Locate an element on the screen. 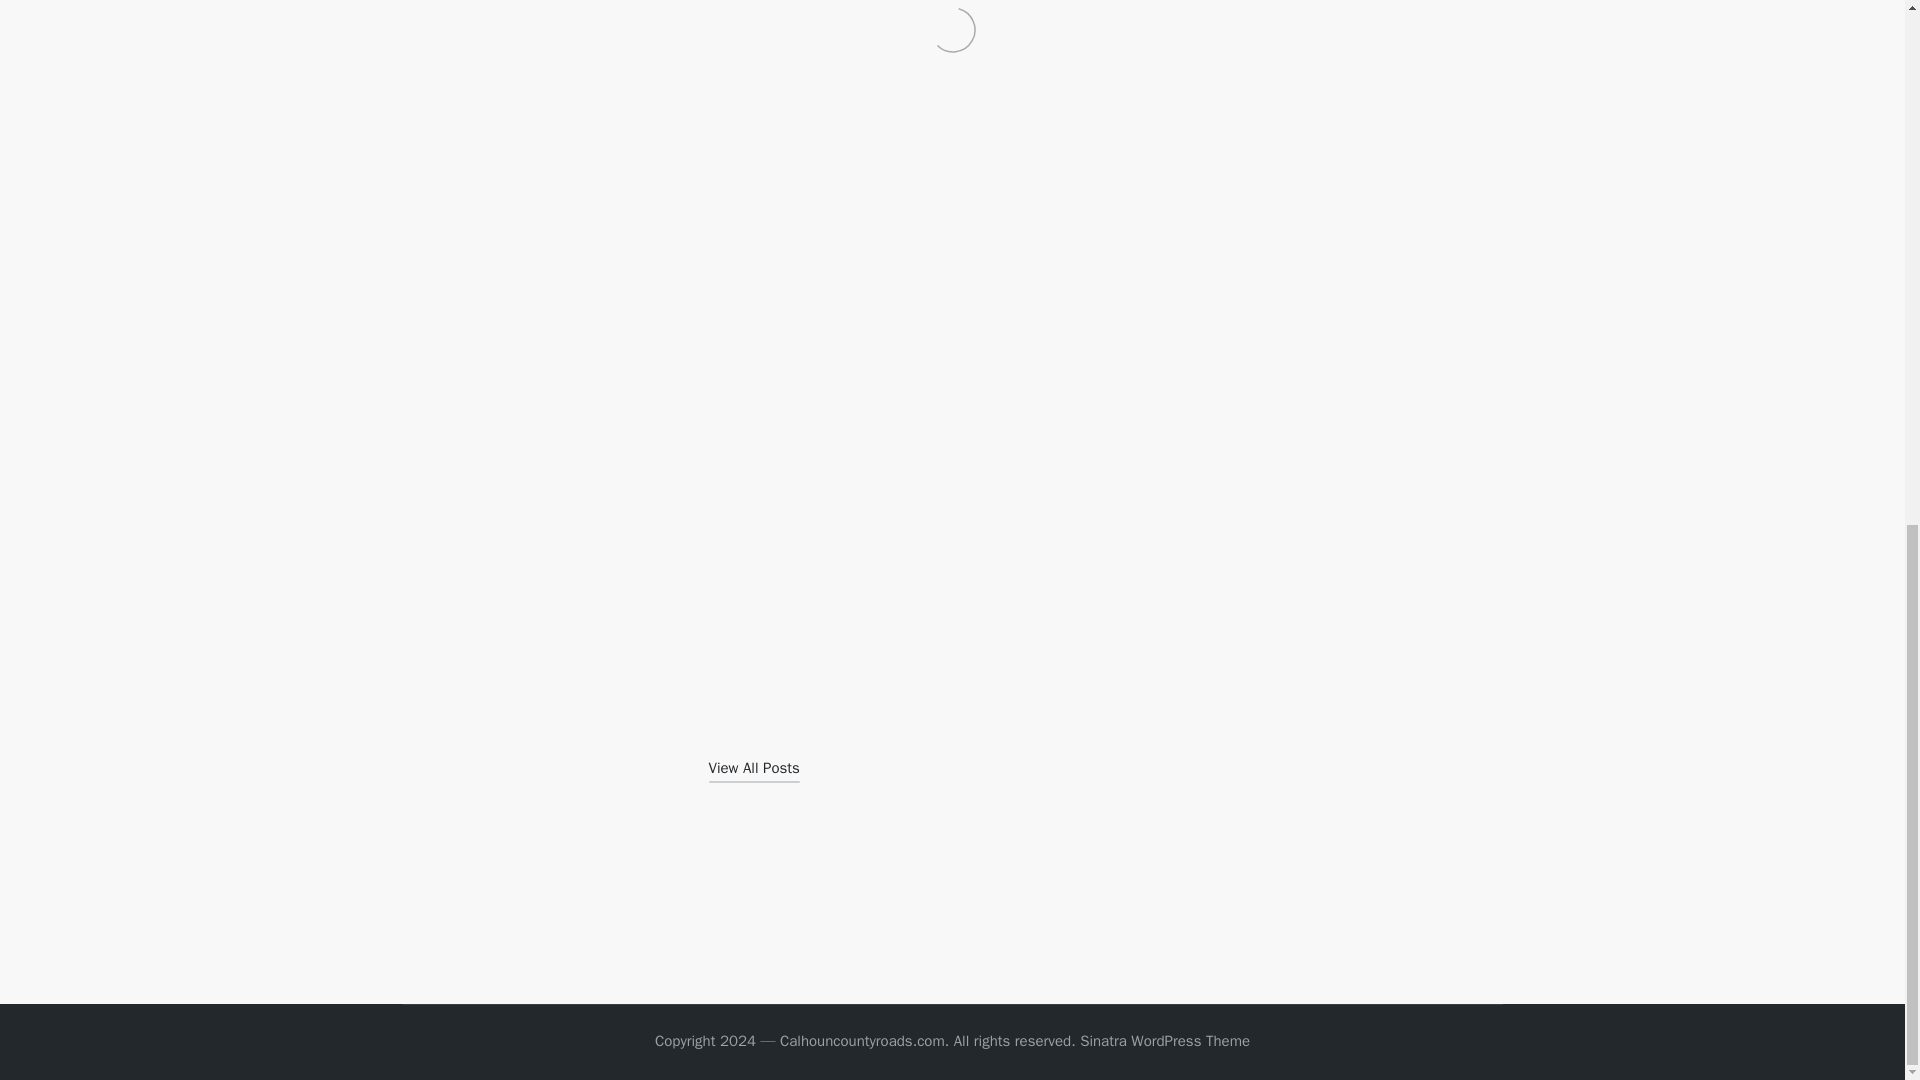 This screenshot has width=1920, height=1080. View All Posts is located at coordinates (753, 768).